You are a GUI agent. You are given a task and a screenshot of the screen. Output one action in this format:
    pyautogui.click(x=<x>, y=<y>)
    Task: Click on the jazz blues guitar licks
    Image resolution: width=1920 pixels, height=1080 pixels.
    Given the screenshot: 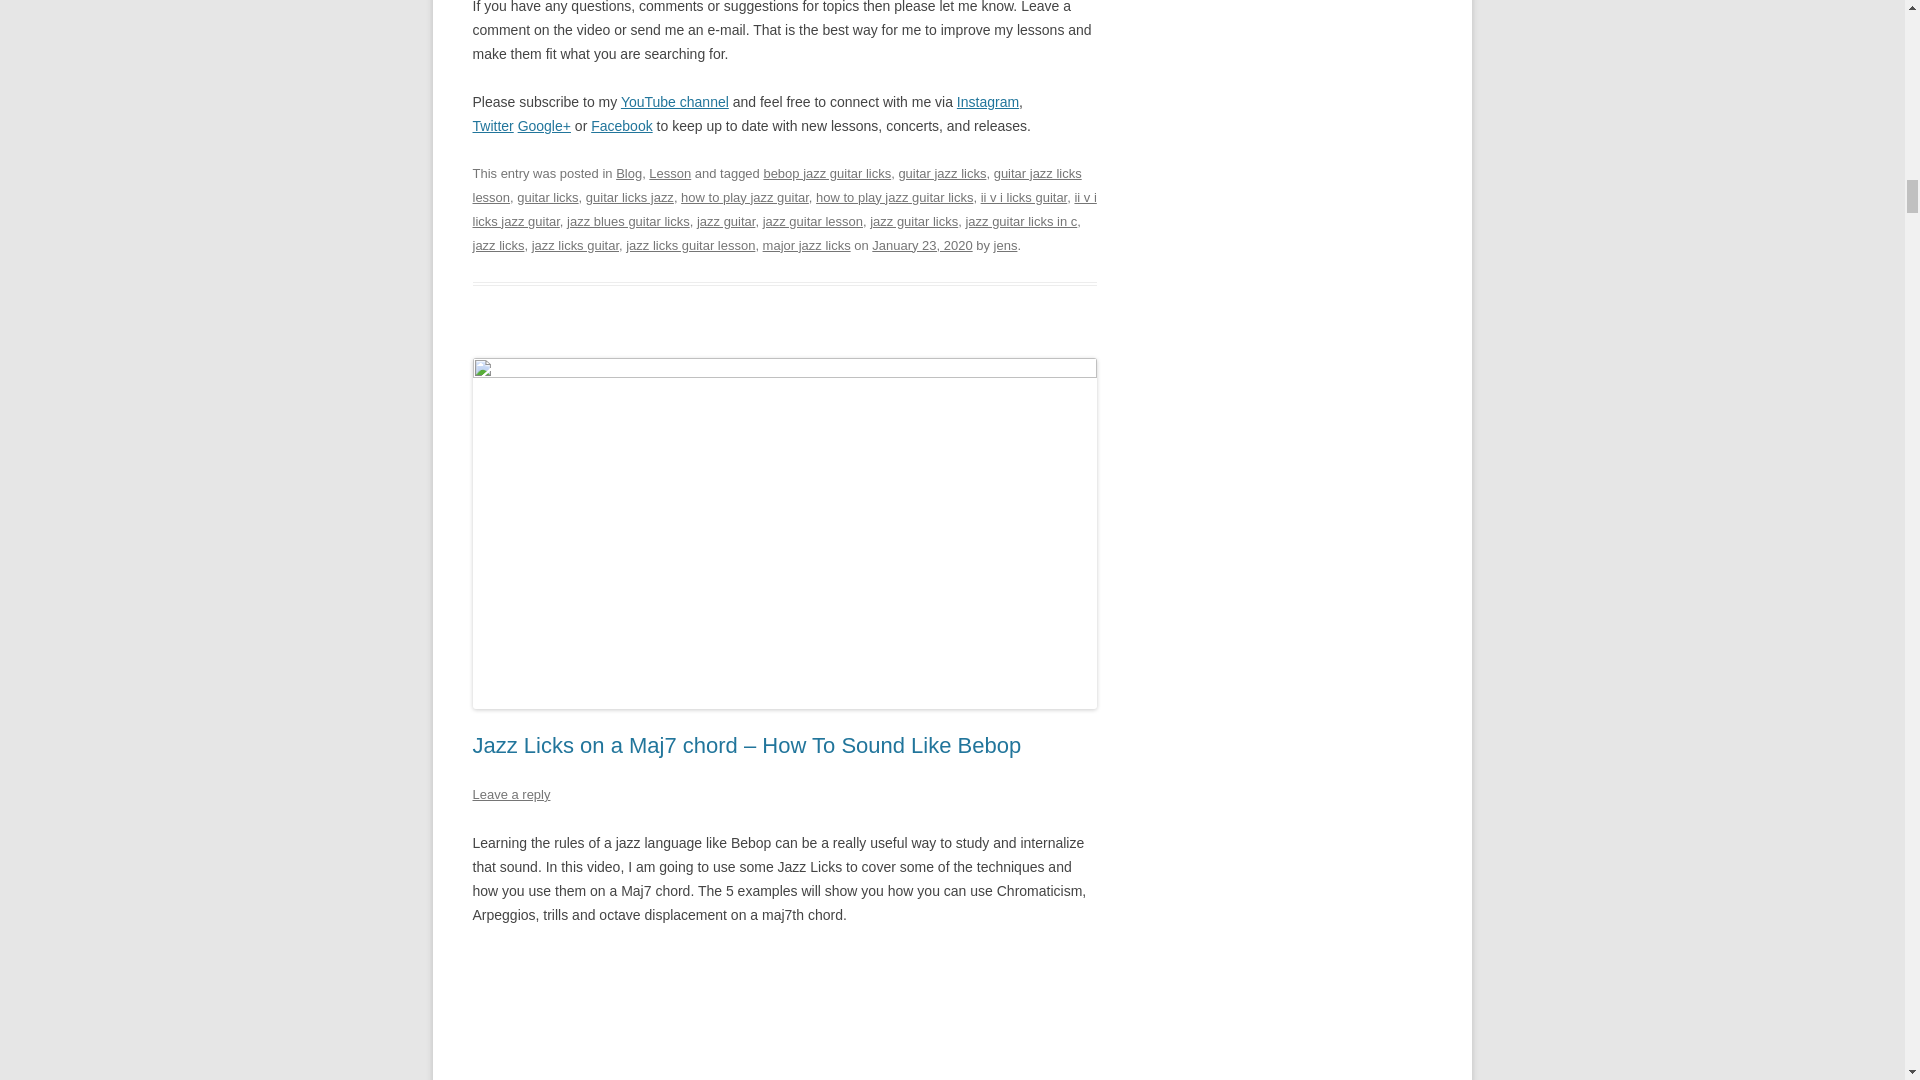 What is the action you would take?
    pyautogui.click(x=628, y=220)
    